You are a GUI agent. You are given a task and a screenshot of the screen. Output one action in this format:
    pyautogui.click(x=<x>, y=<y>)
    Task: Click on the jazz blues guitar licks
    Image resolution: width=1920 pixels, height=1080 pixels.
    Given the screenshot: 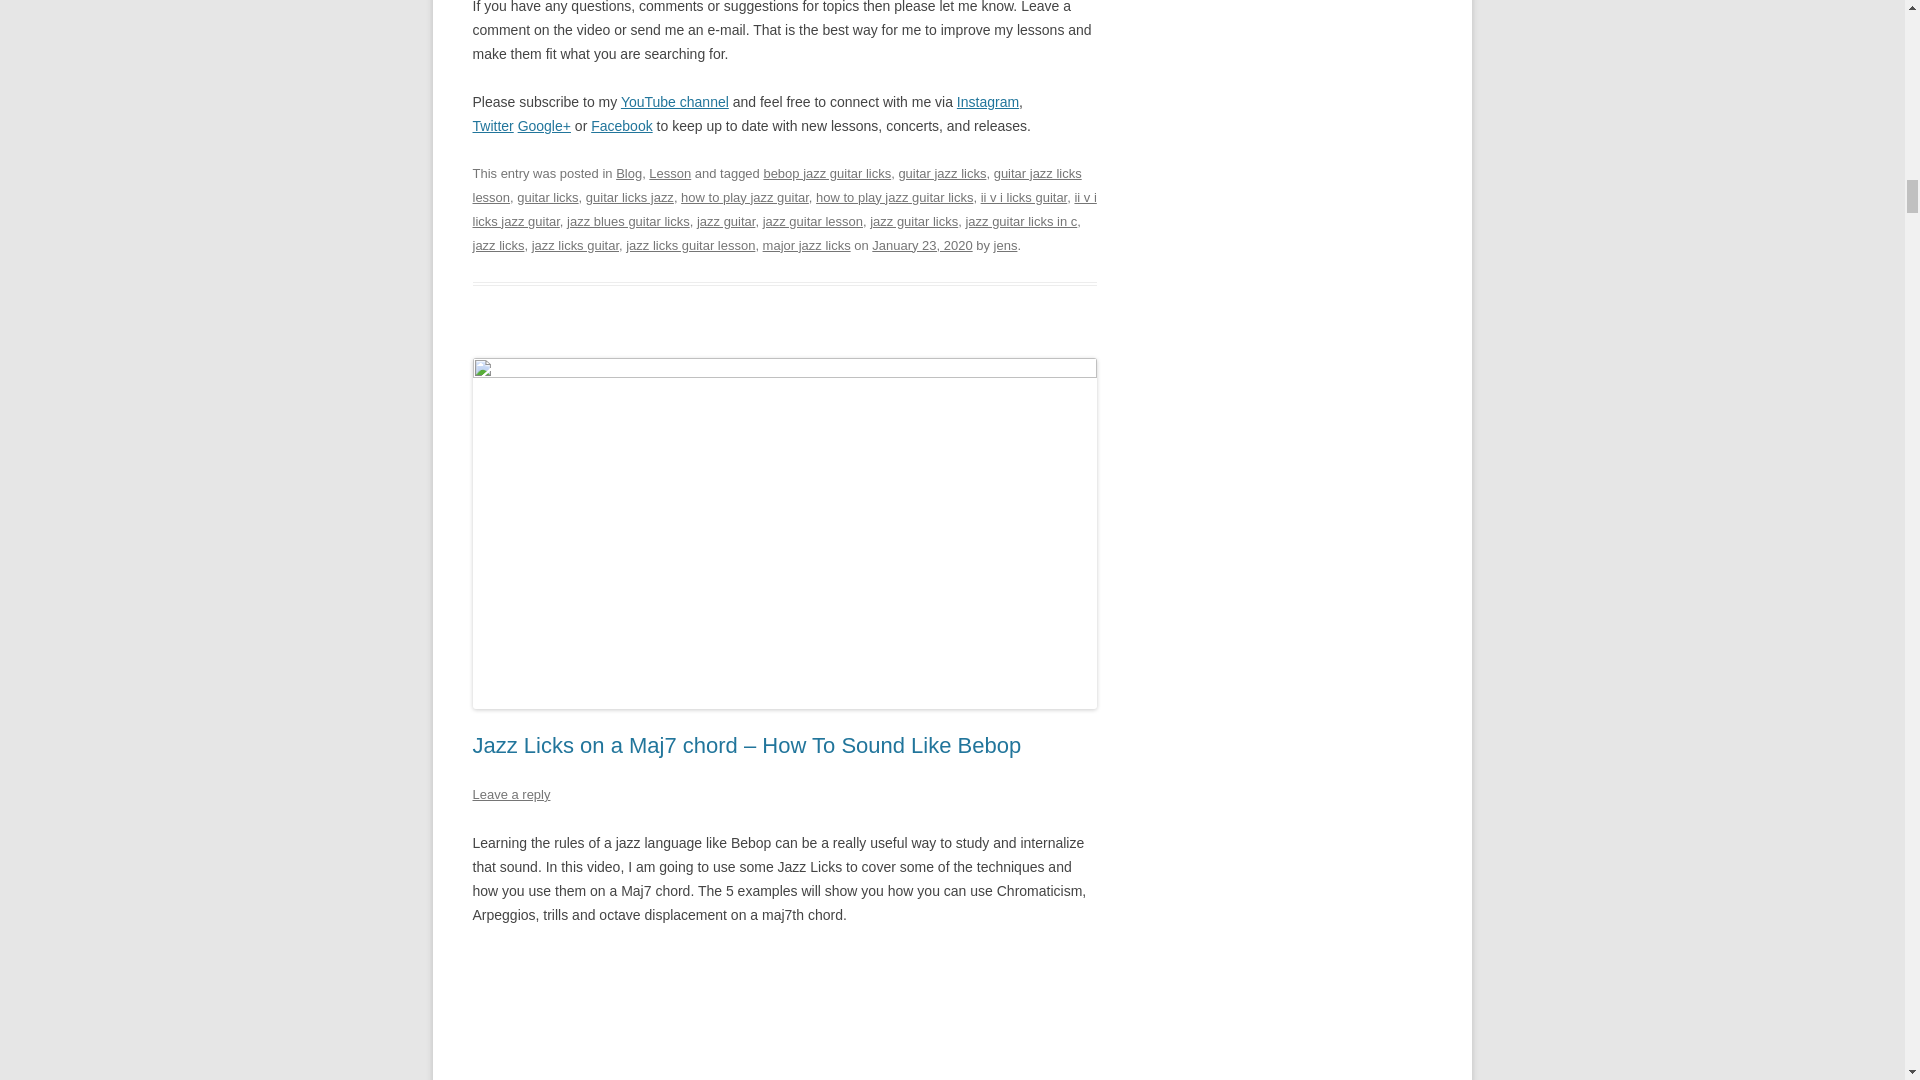 What is the action you would take?
    pyautogui.click(x=628, y=220)
    